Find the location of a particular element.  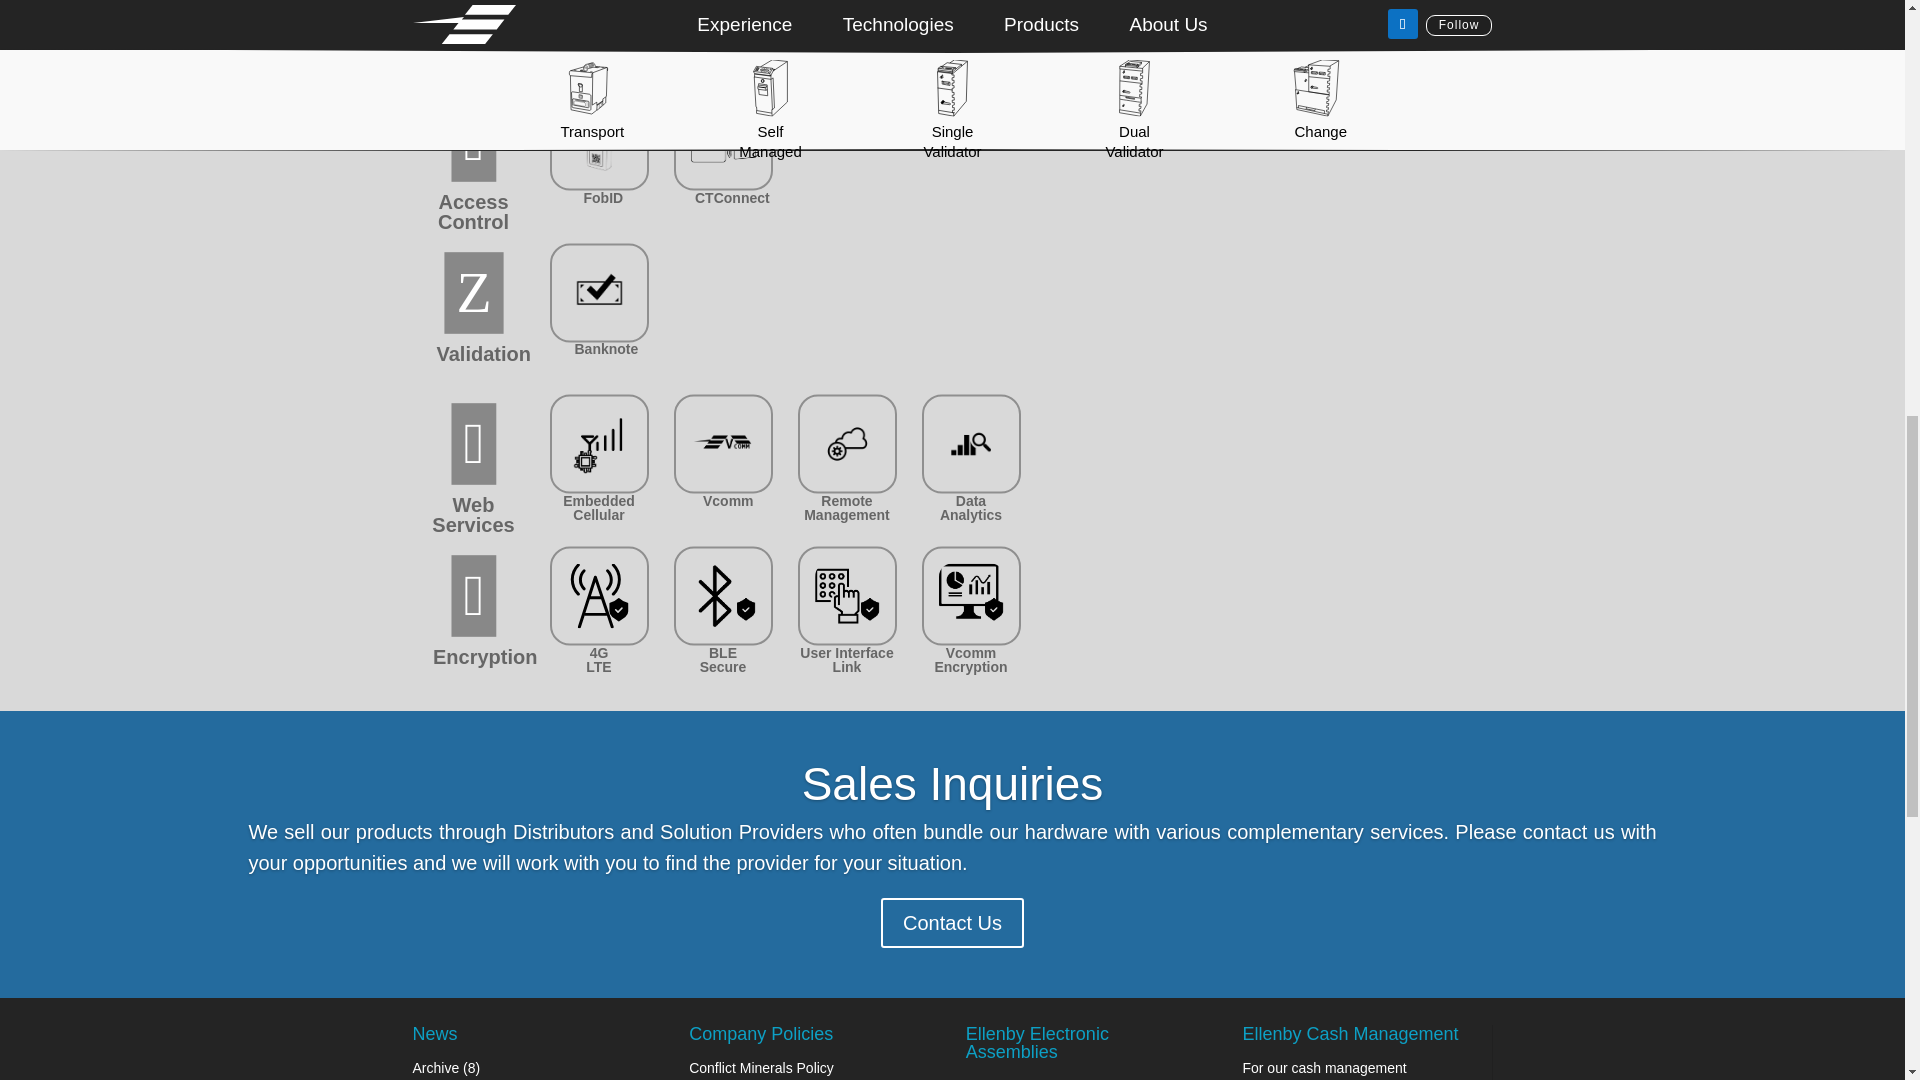

Trip Time is located at coordinates (970, 52).